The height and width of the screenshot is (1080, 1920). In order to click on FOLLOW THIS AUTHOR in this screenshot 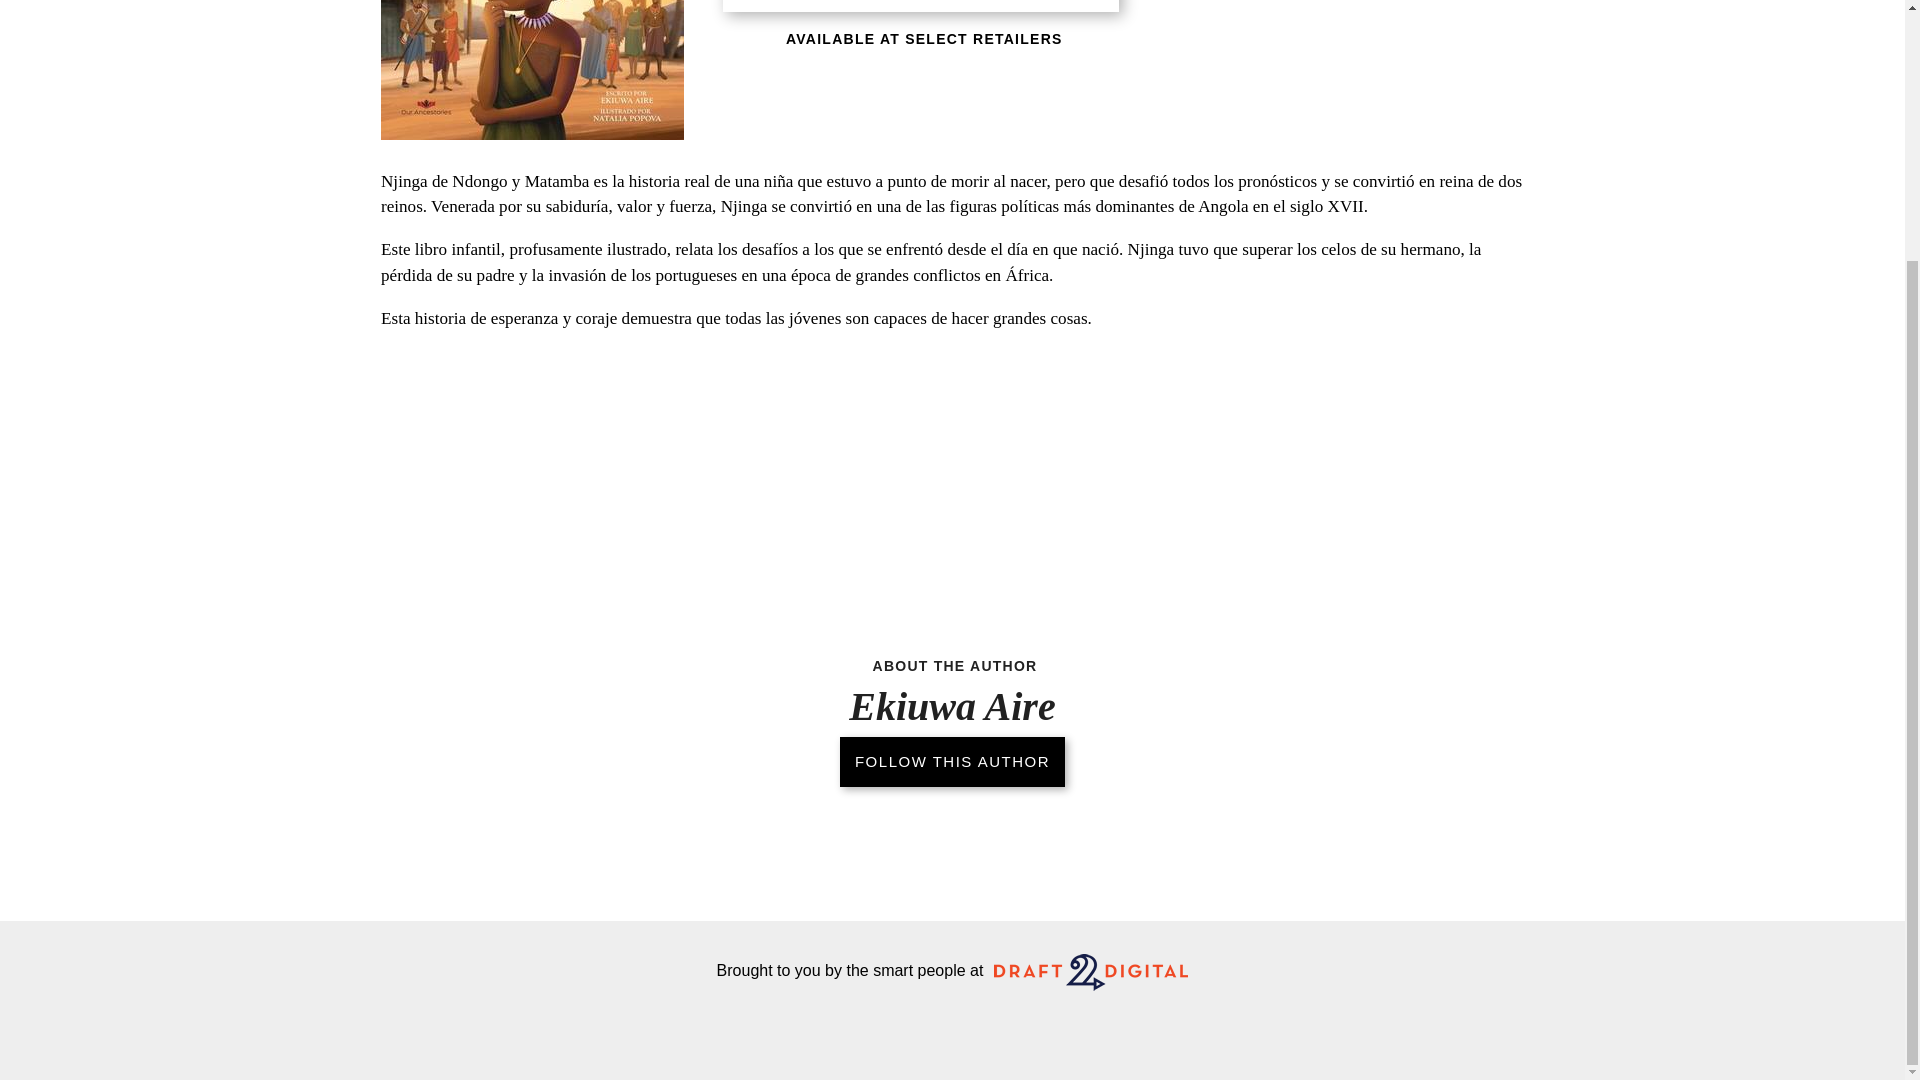, I will do `click(952, 430)`.